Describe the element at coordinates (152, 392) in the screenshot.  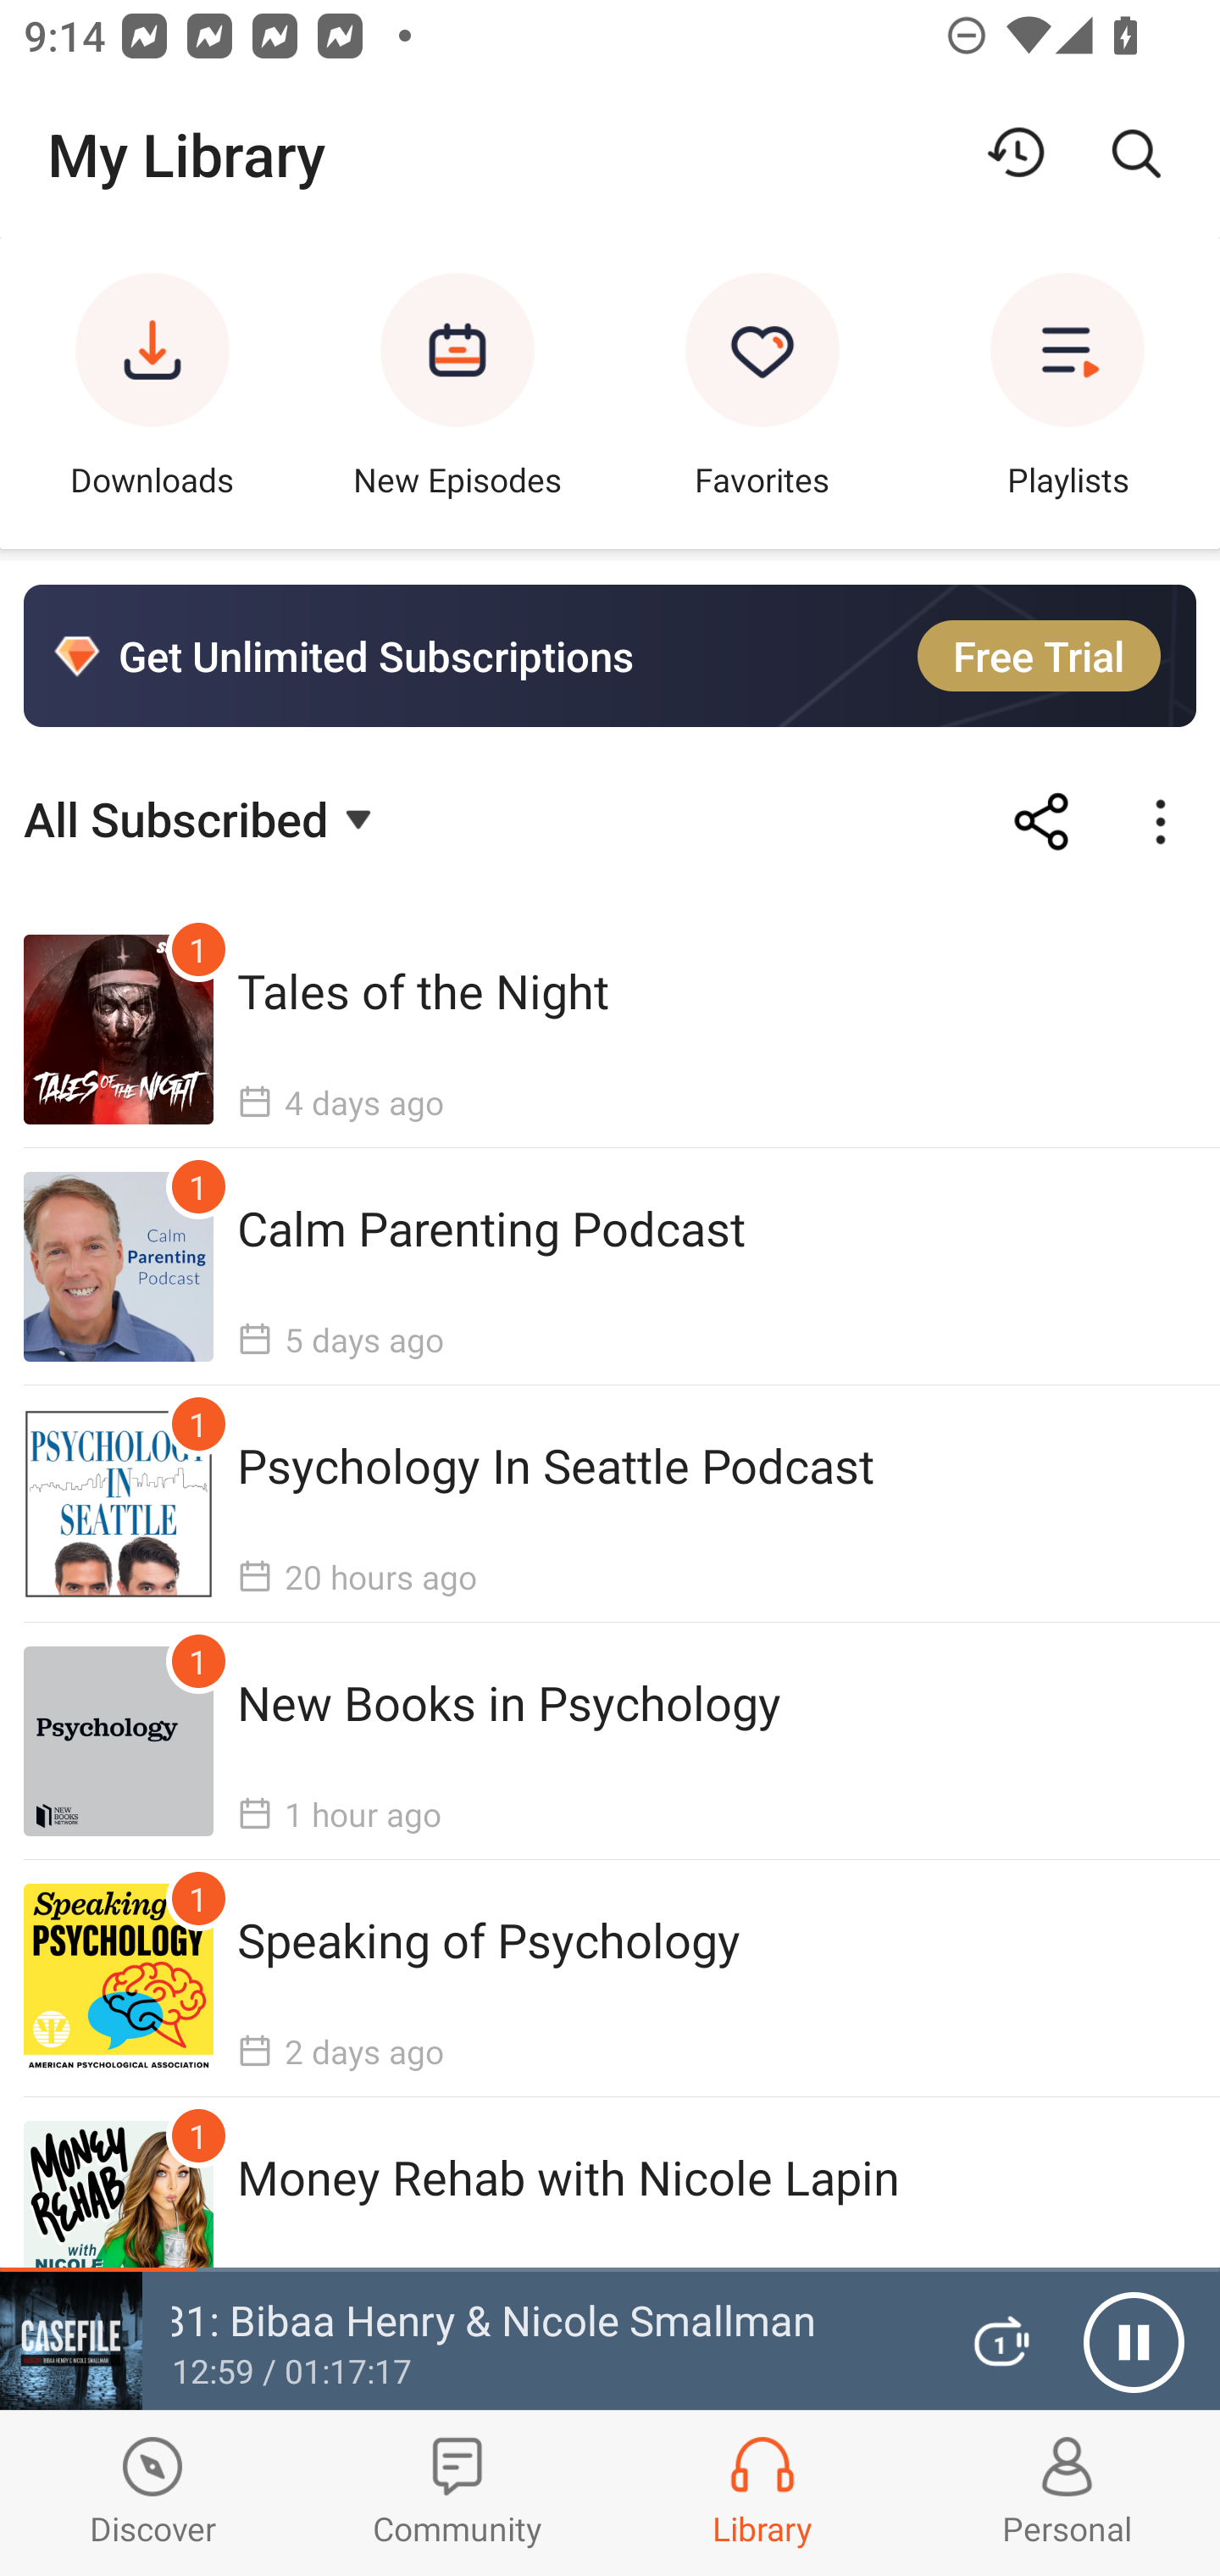
I see `Downloads` at that location.